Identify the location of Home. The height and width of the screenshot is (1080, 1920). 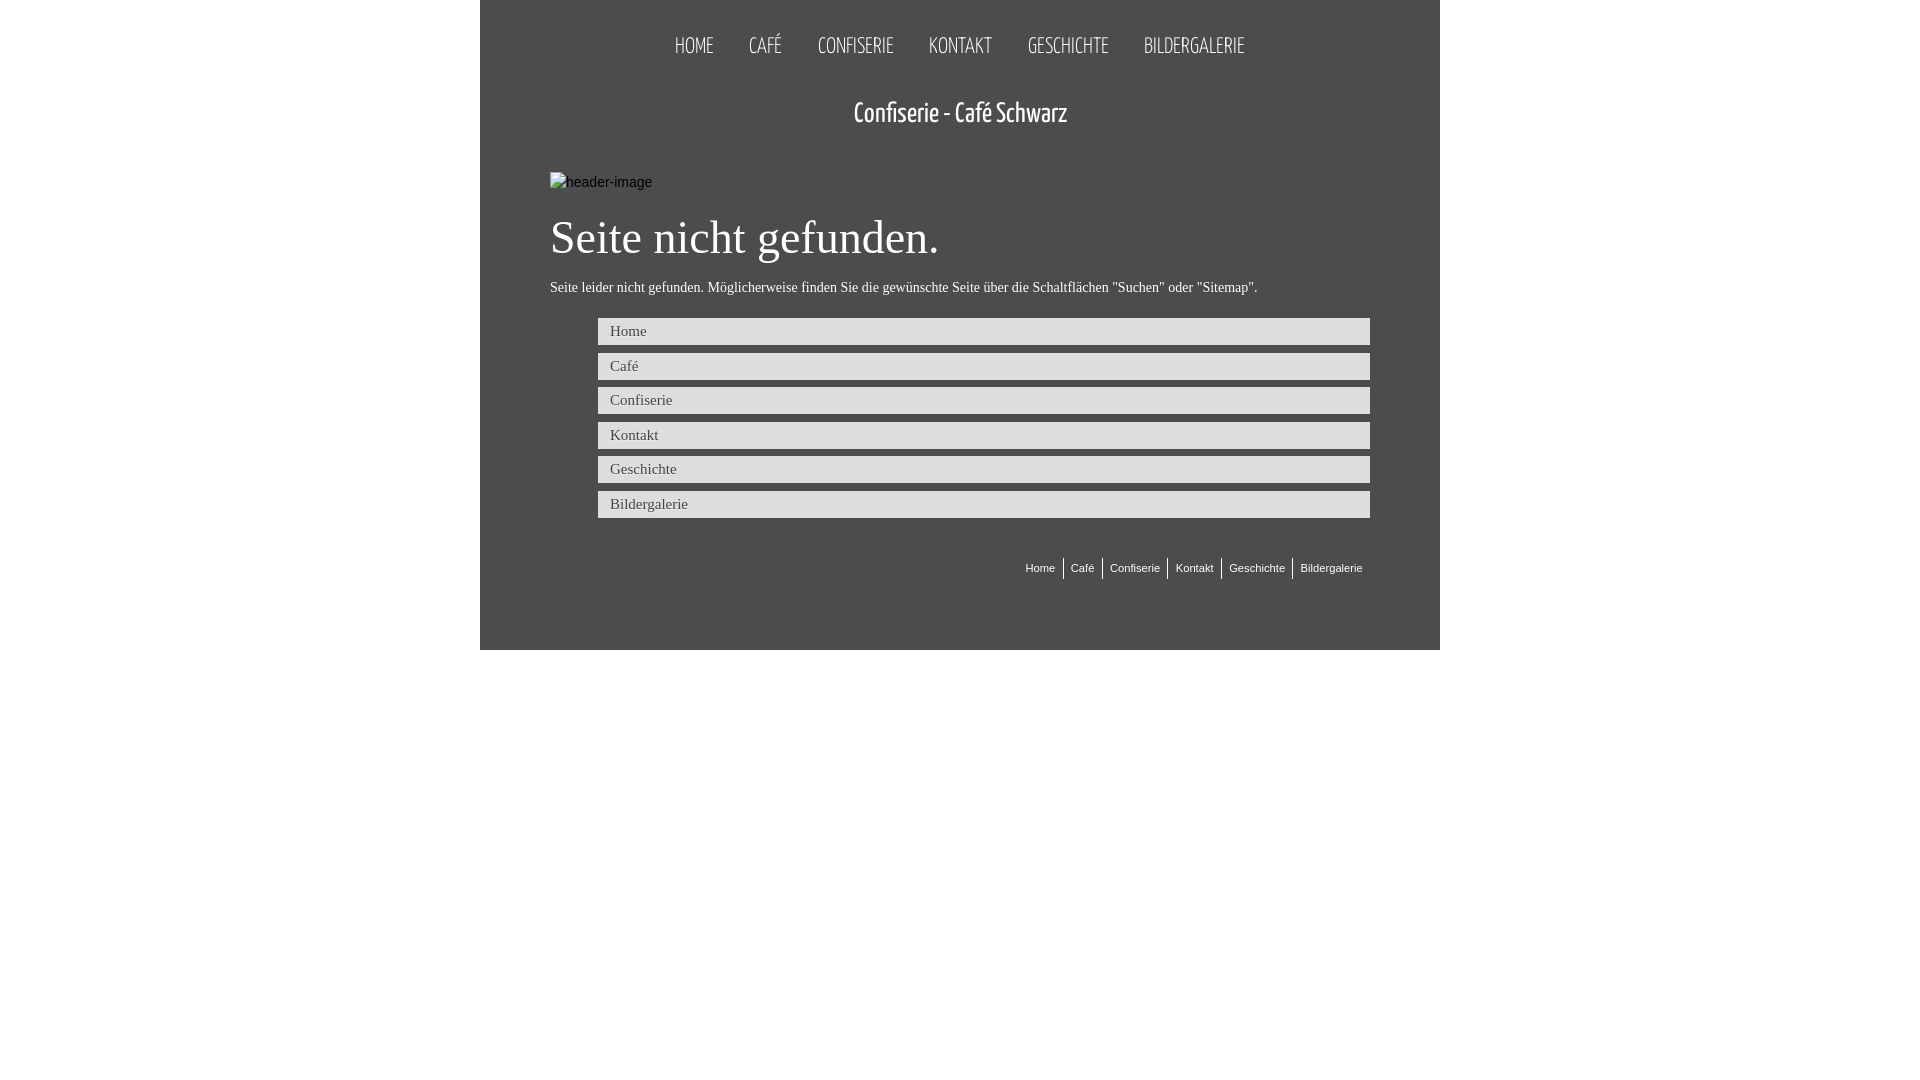
(1040, 568).